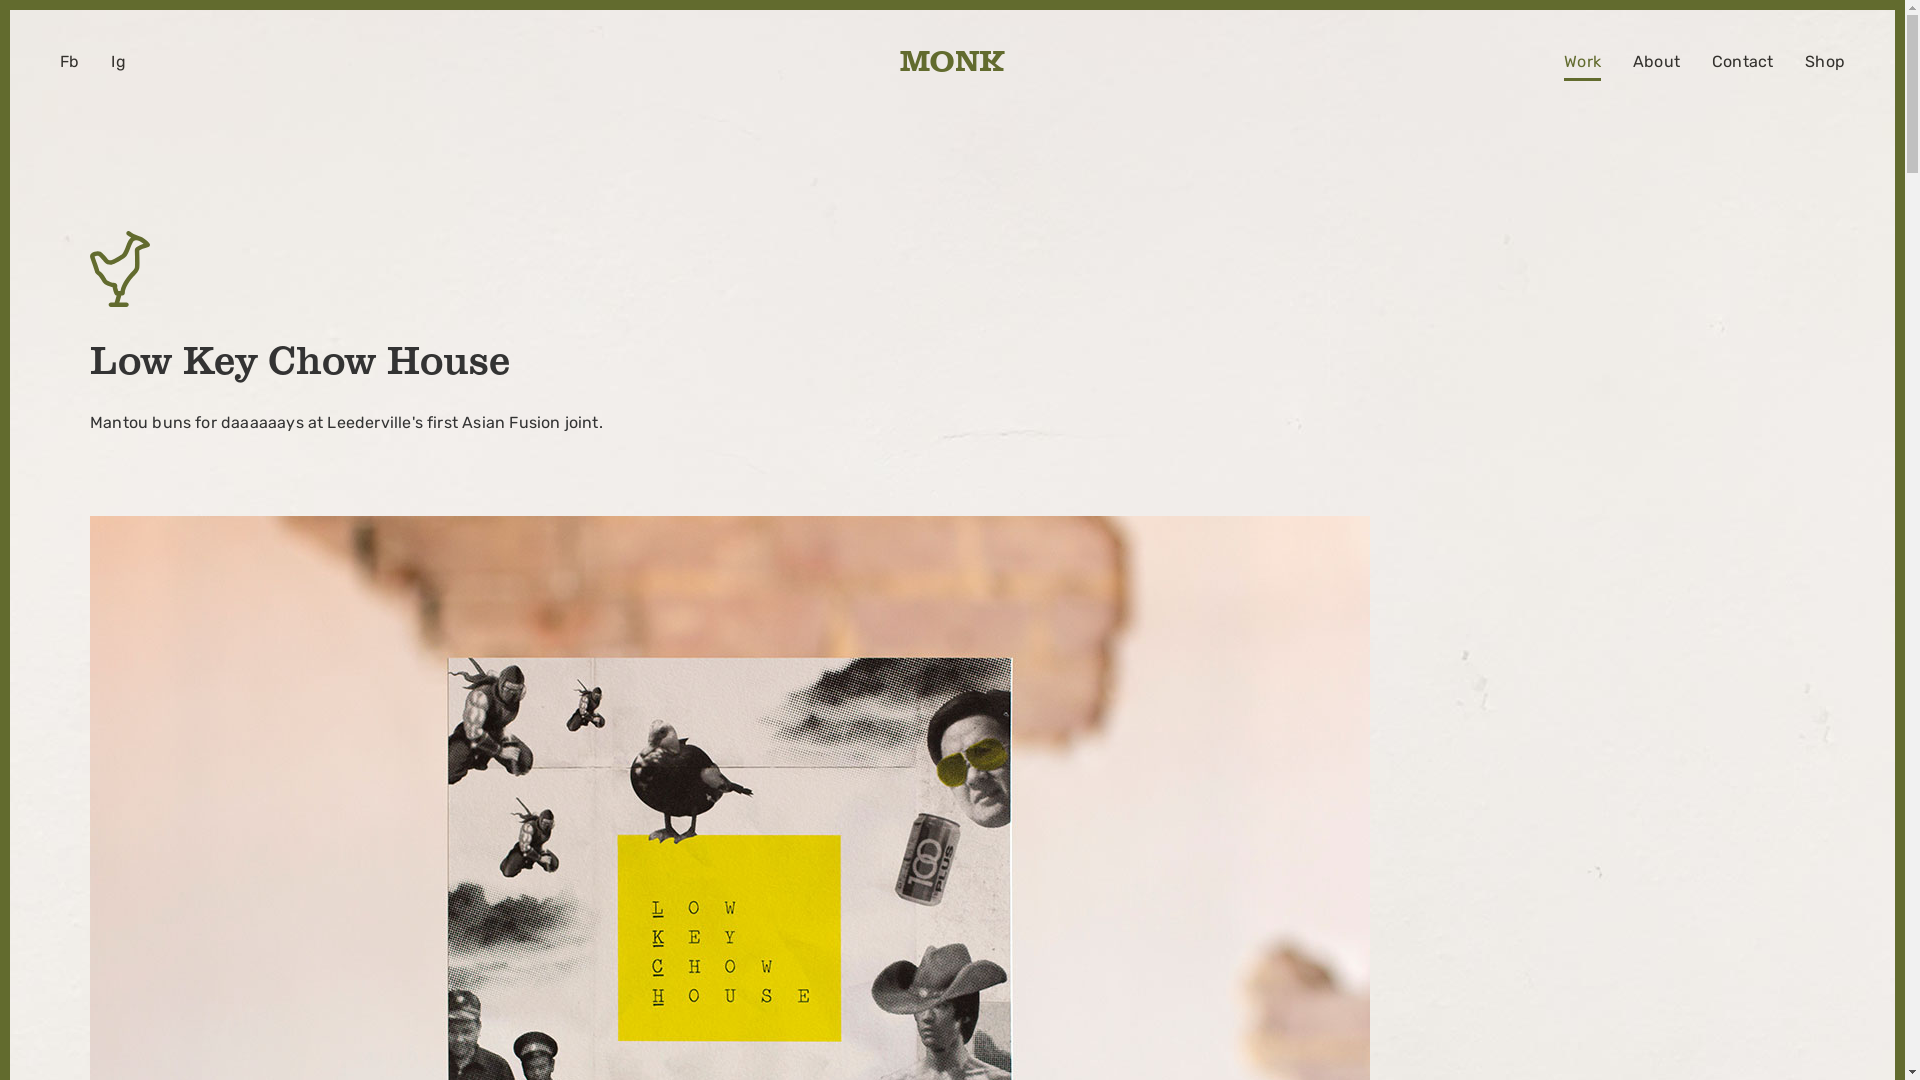 Image resolution: width=1920 pixels, height=1080 pixels. I want to click on Fb, so click(70, 66).